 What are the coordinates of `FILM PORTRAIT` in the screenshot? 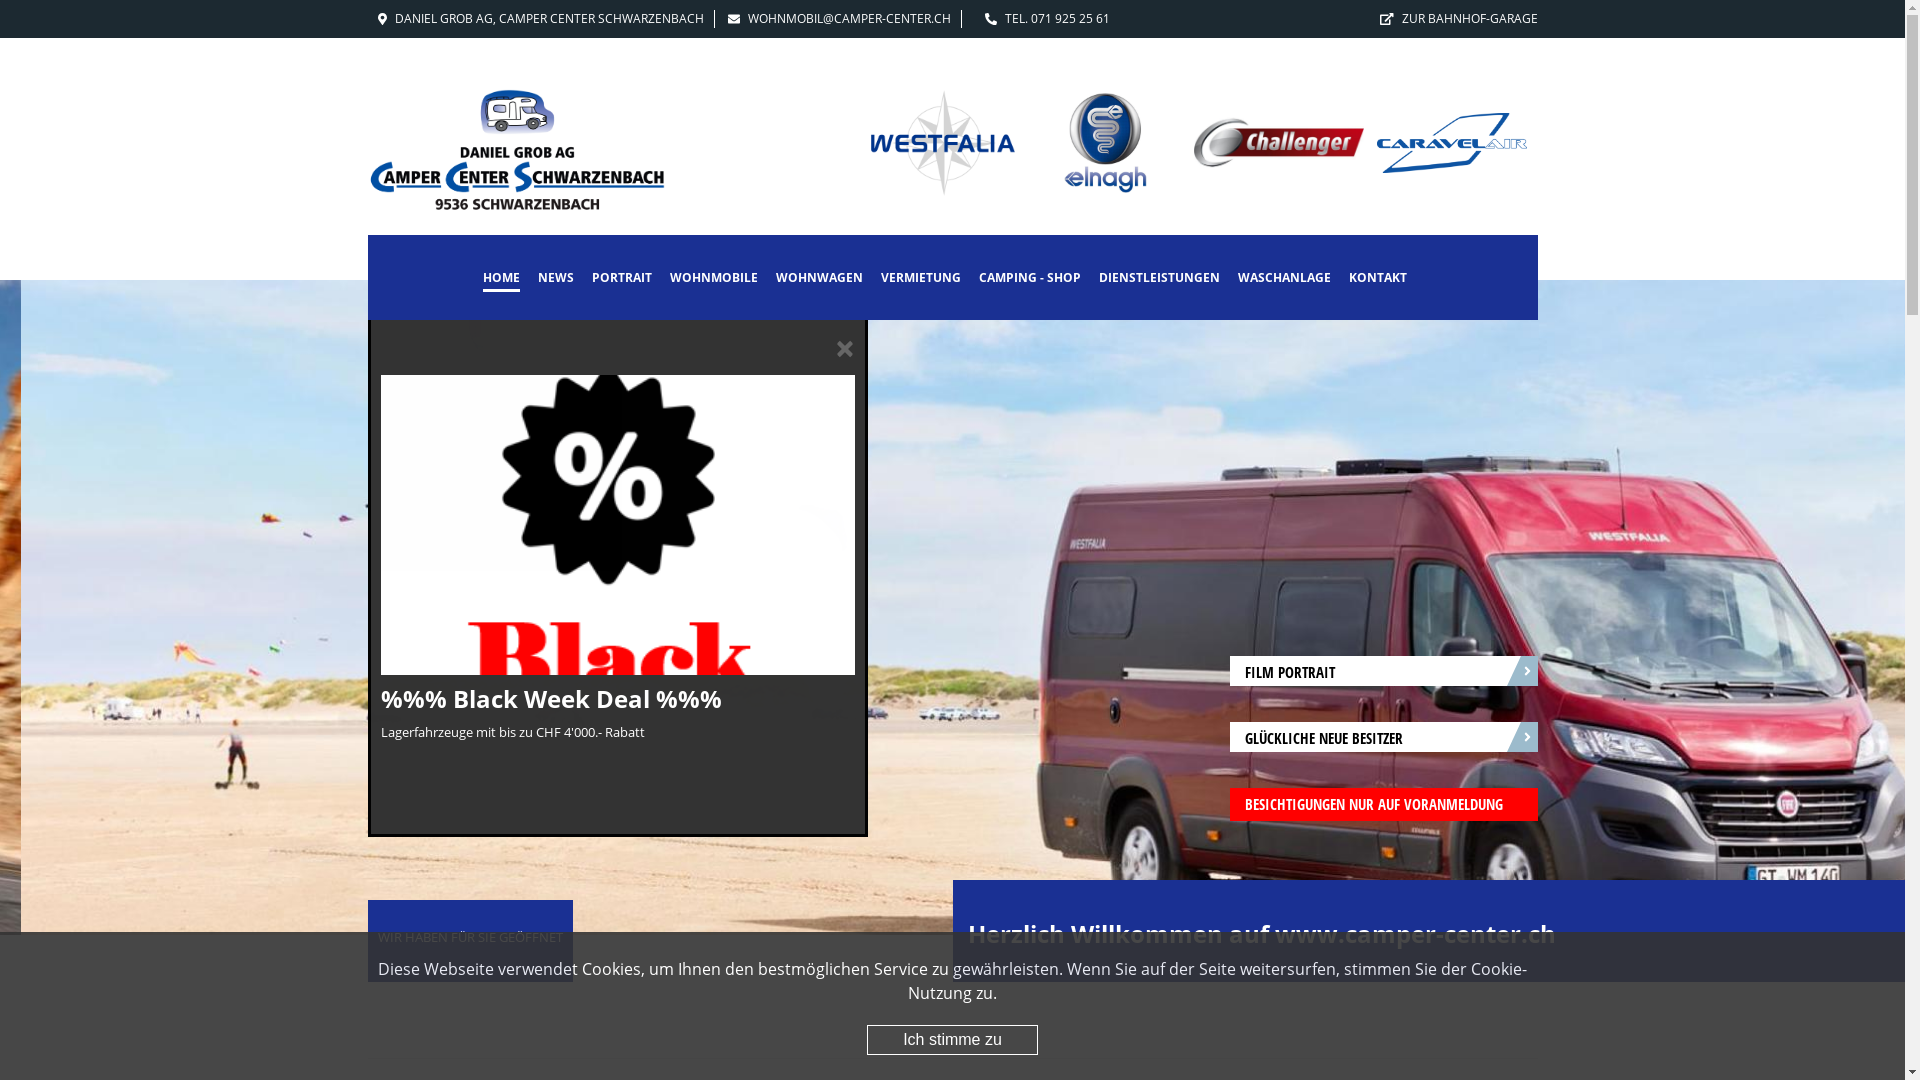 It's located at (1384, 671).